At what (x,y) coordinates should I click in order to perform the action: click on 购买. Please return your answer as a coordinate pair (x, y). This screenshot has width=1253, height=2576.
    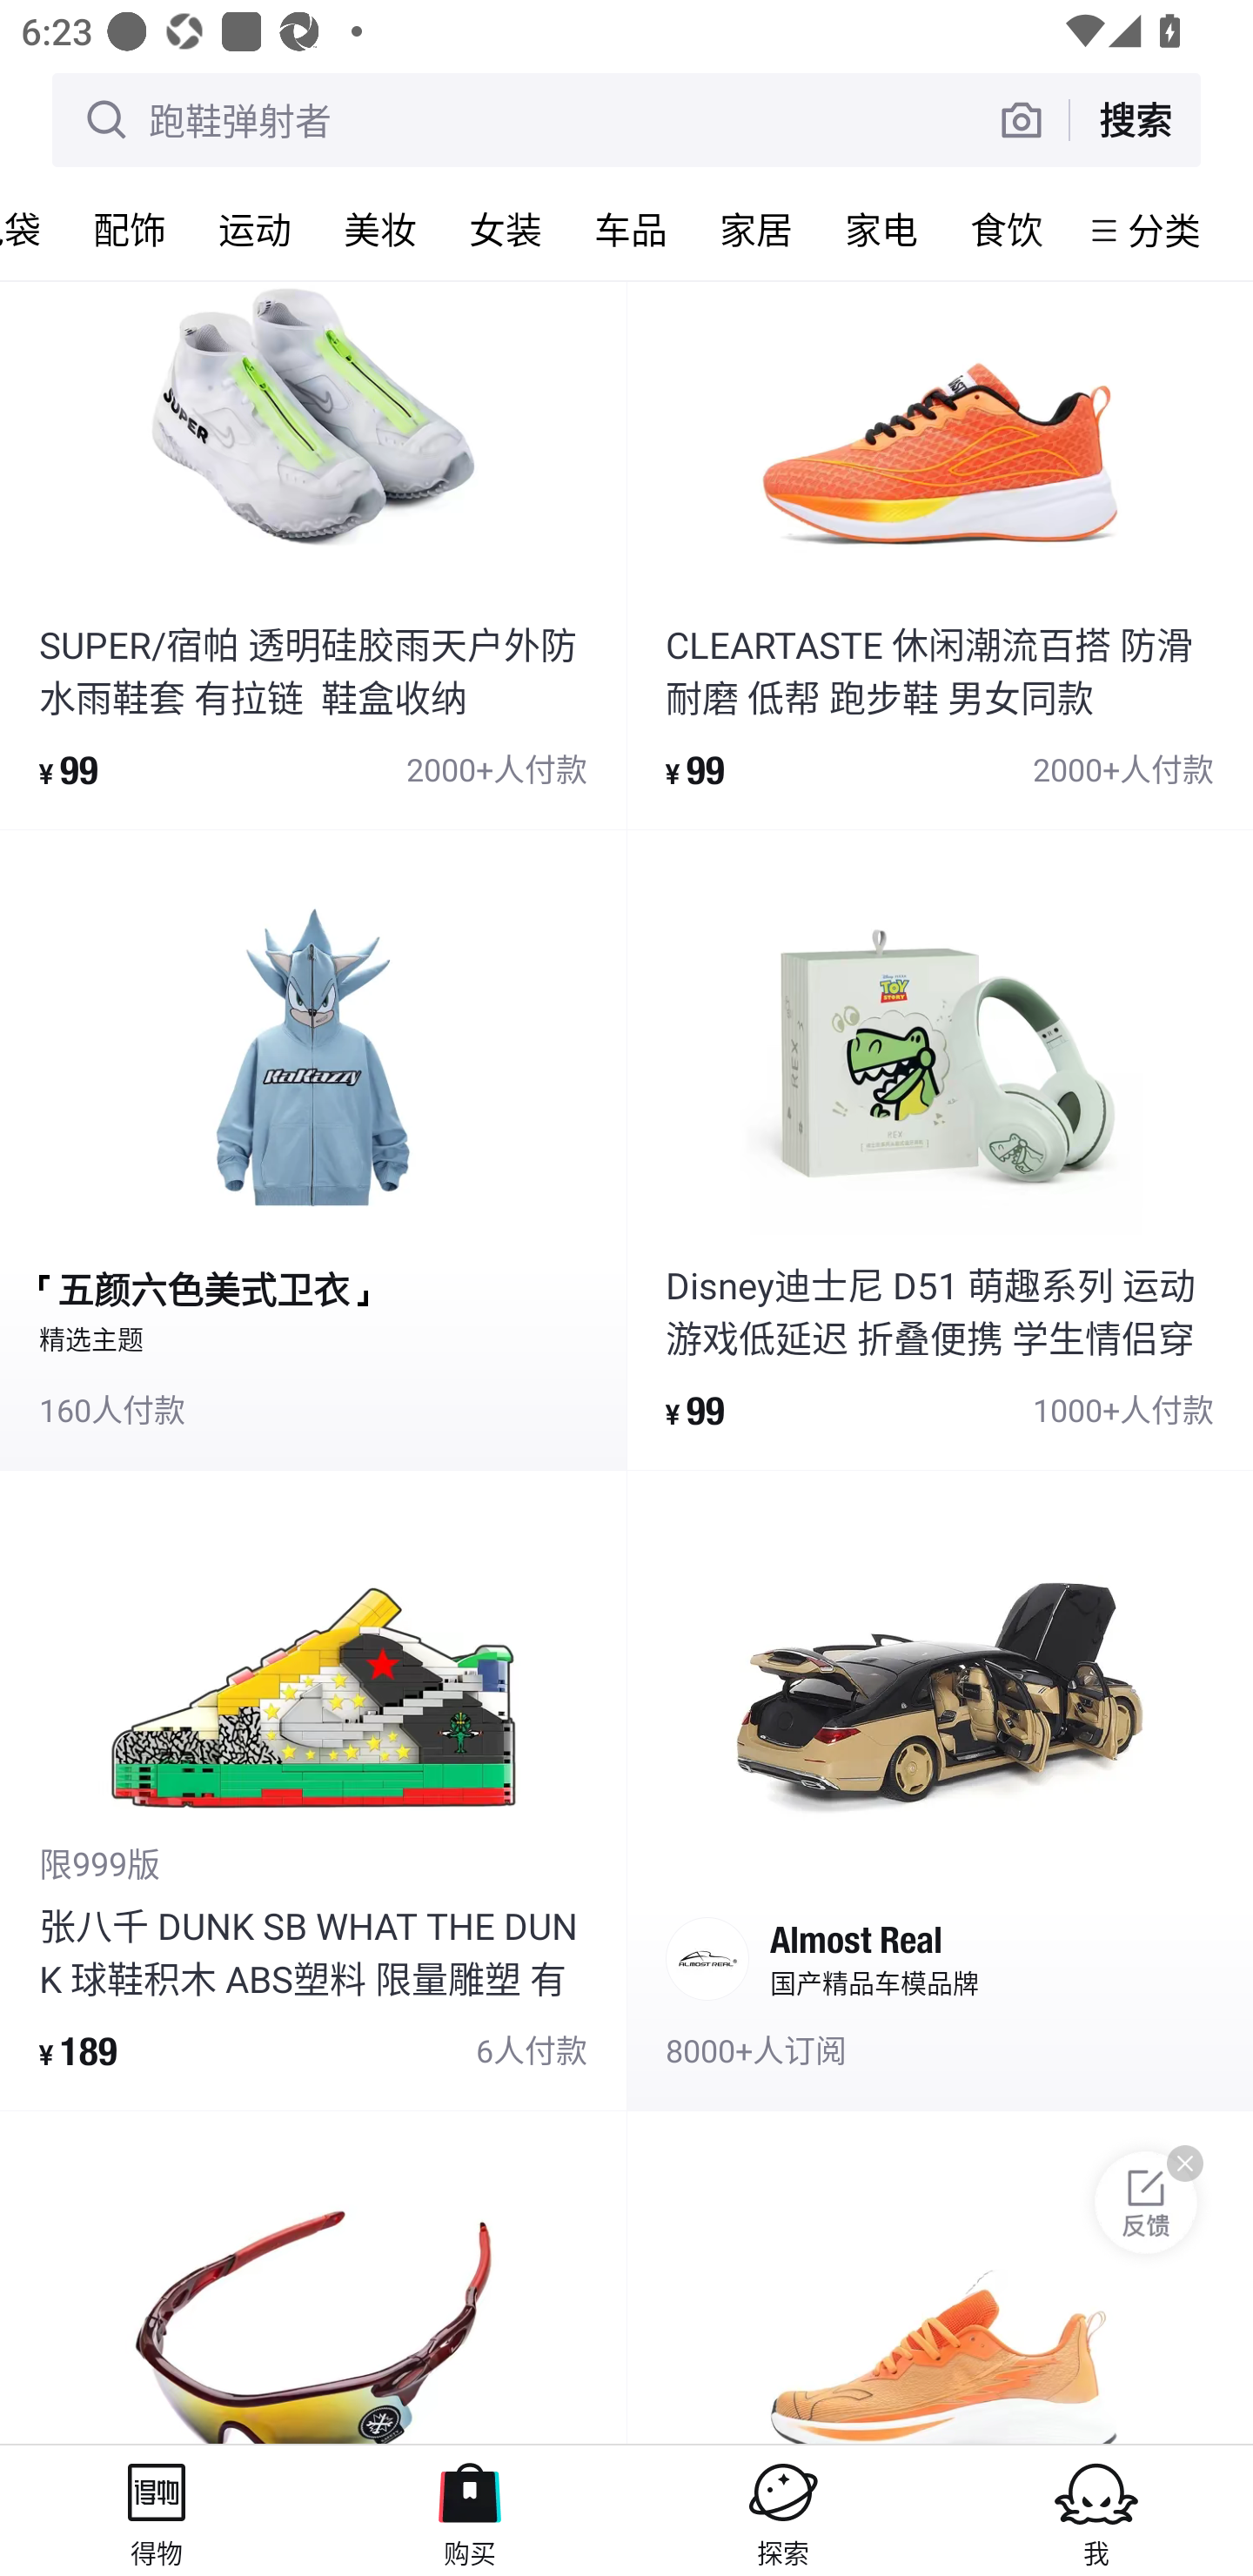
    Looking at the image, I should click on (470, 2510).